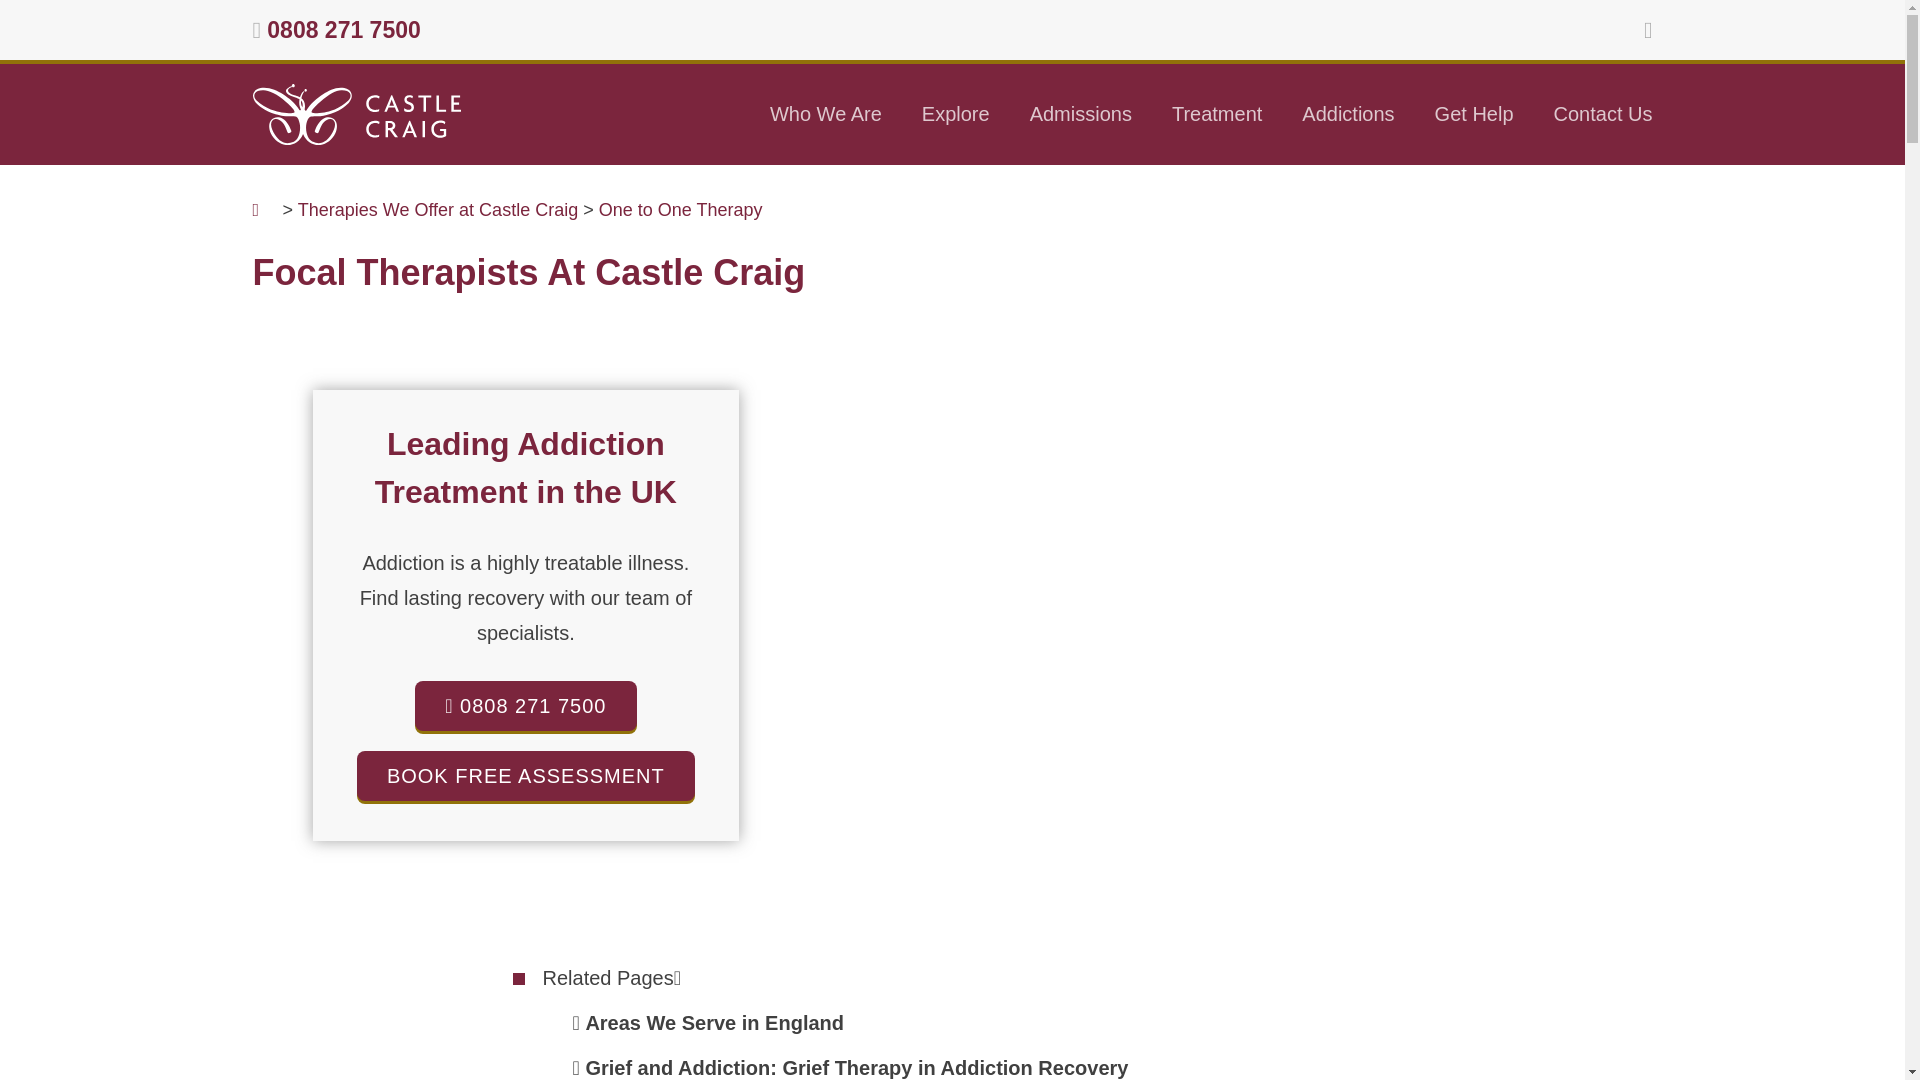 The image size is (1920, 1080). What do you see at coordinates (1348, 114) in the screenshot?
I see `Addictions` at bounding box center [1348, 114].